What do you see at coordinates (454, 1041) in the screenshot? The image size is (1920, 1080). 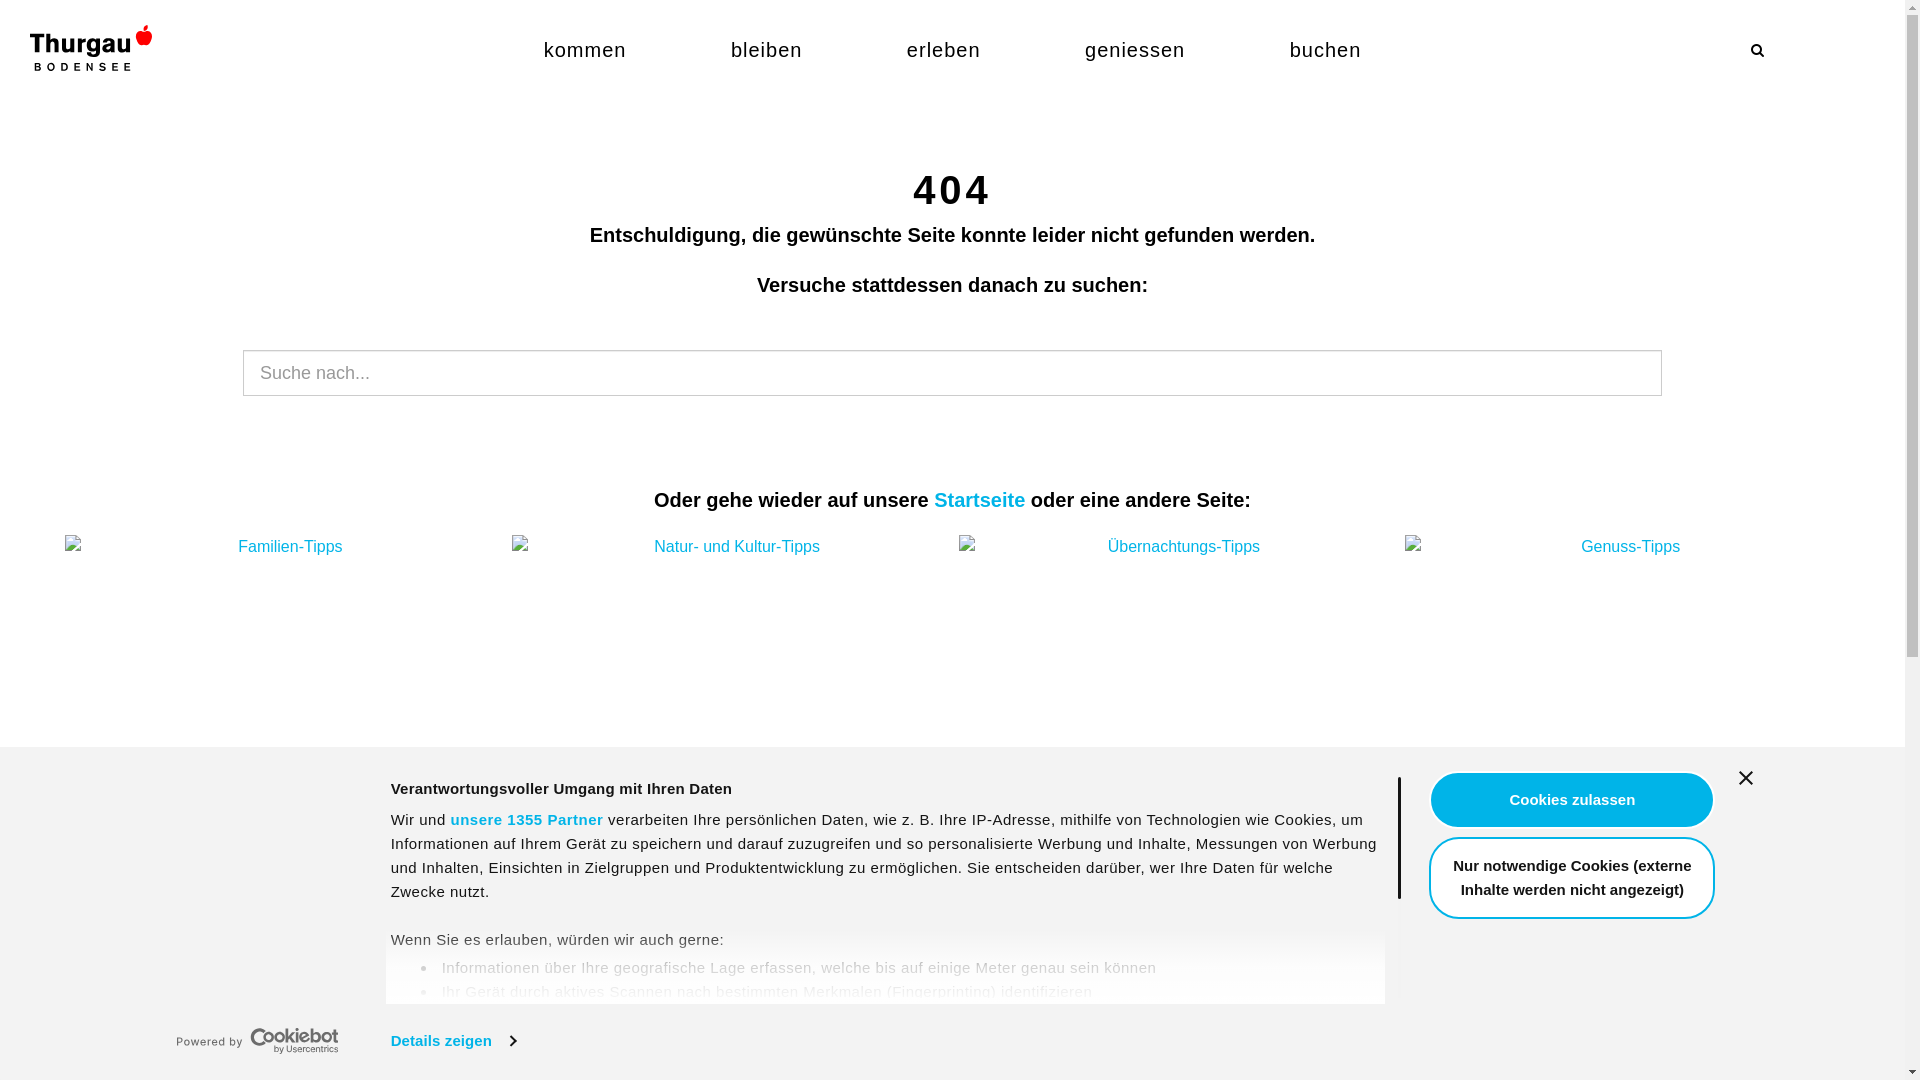 I see `Details zeigen` at bounding box center [454, 1041].